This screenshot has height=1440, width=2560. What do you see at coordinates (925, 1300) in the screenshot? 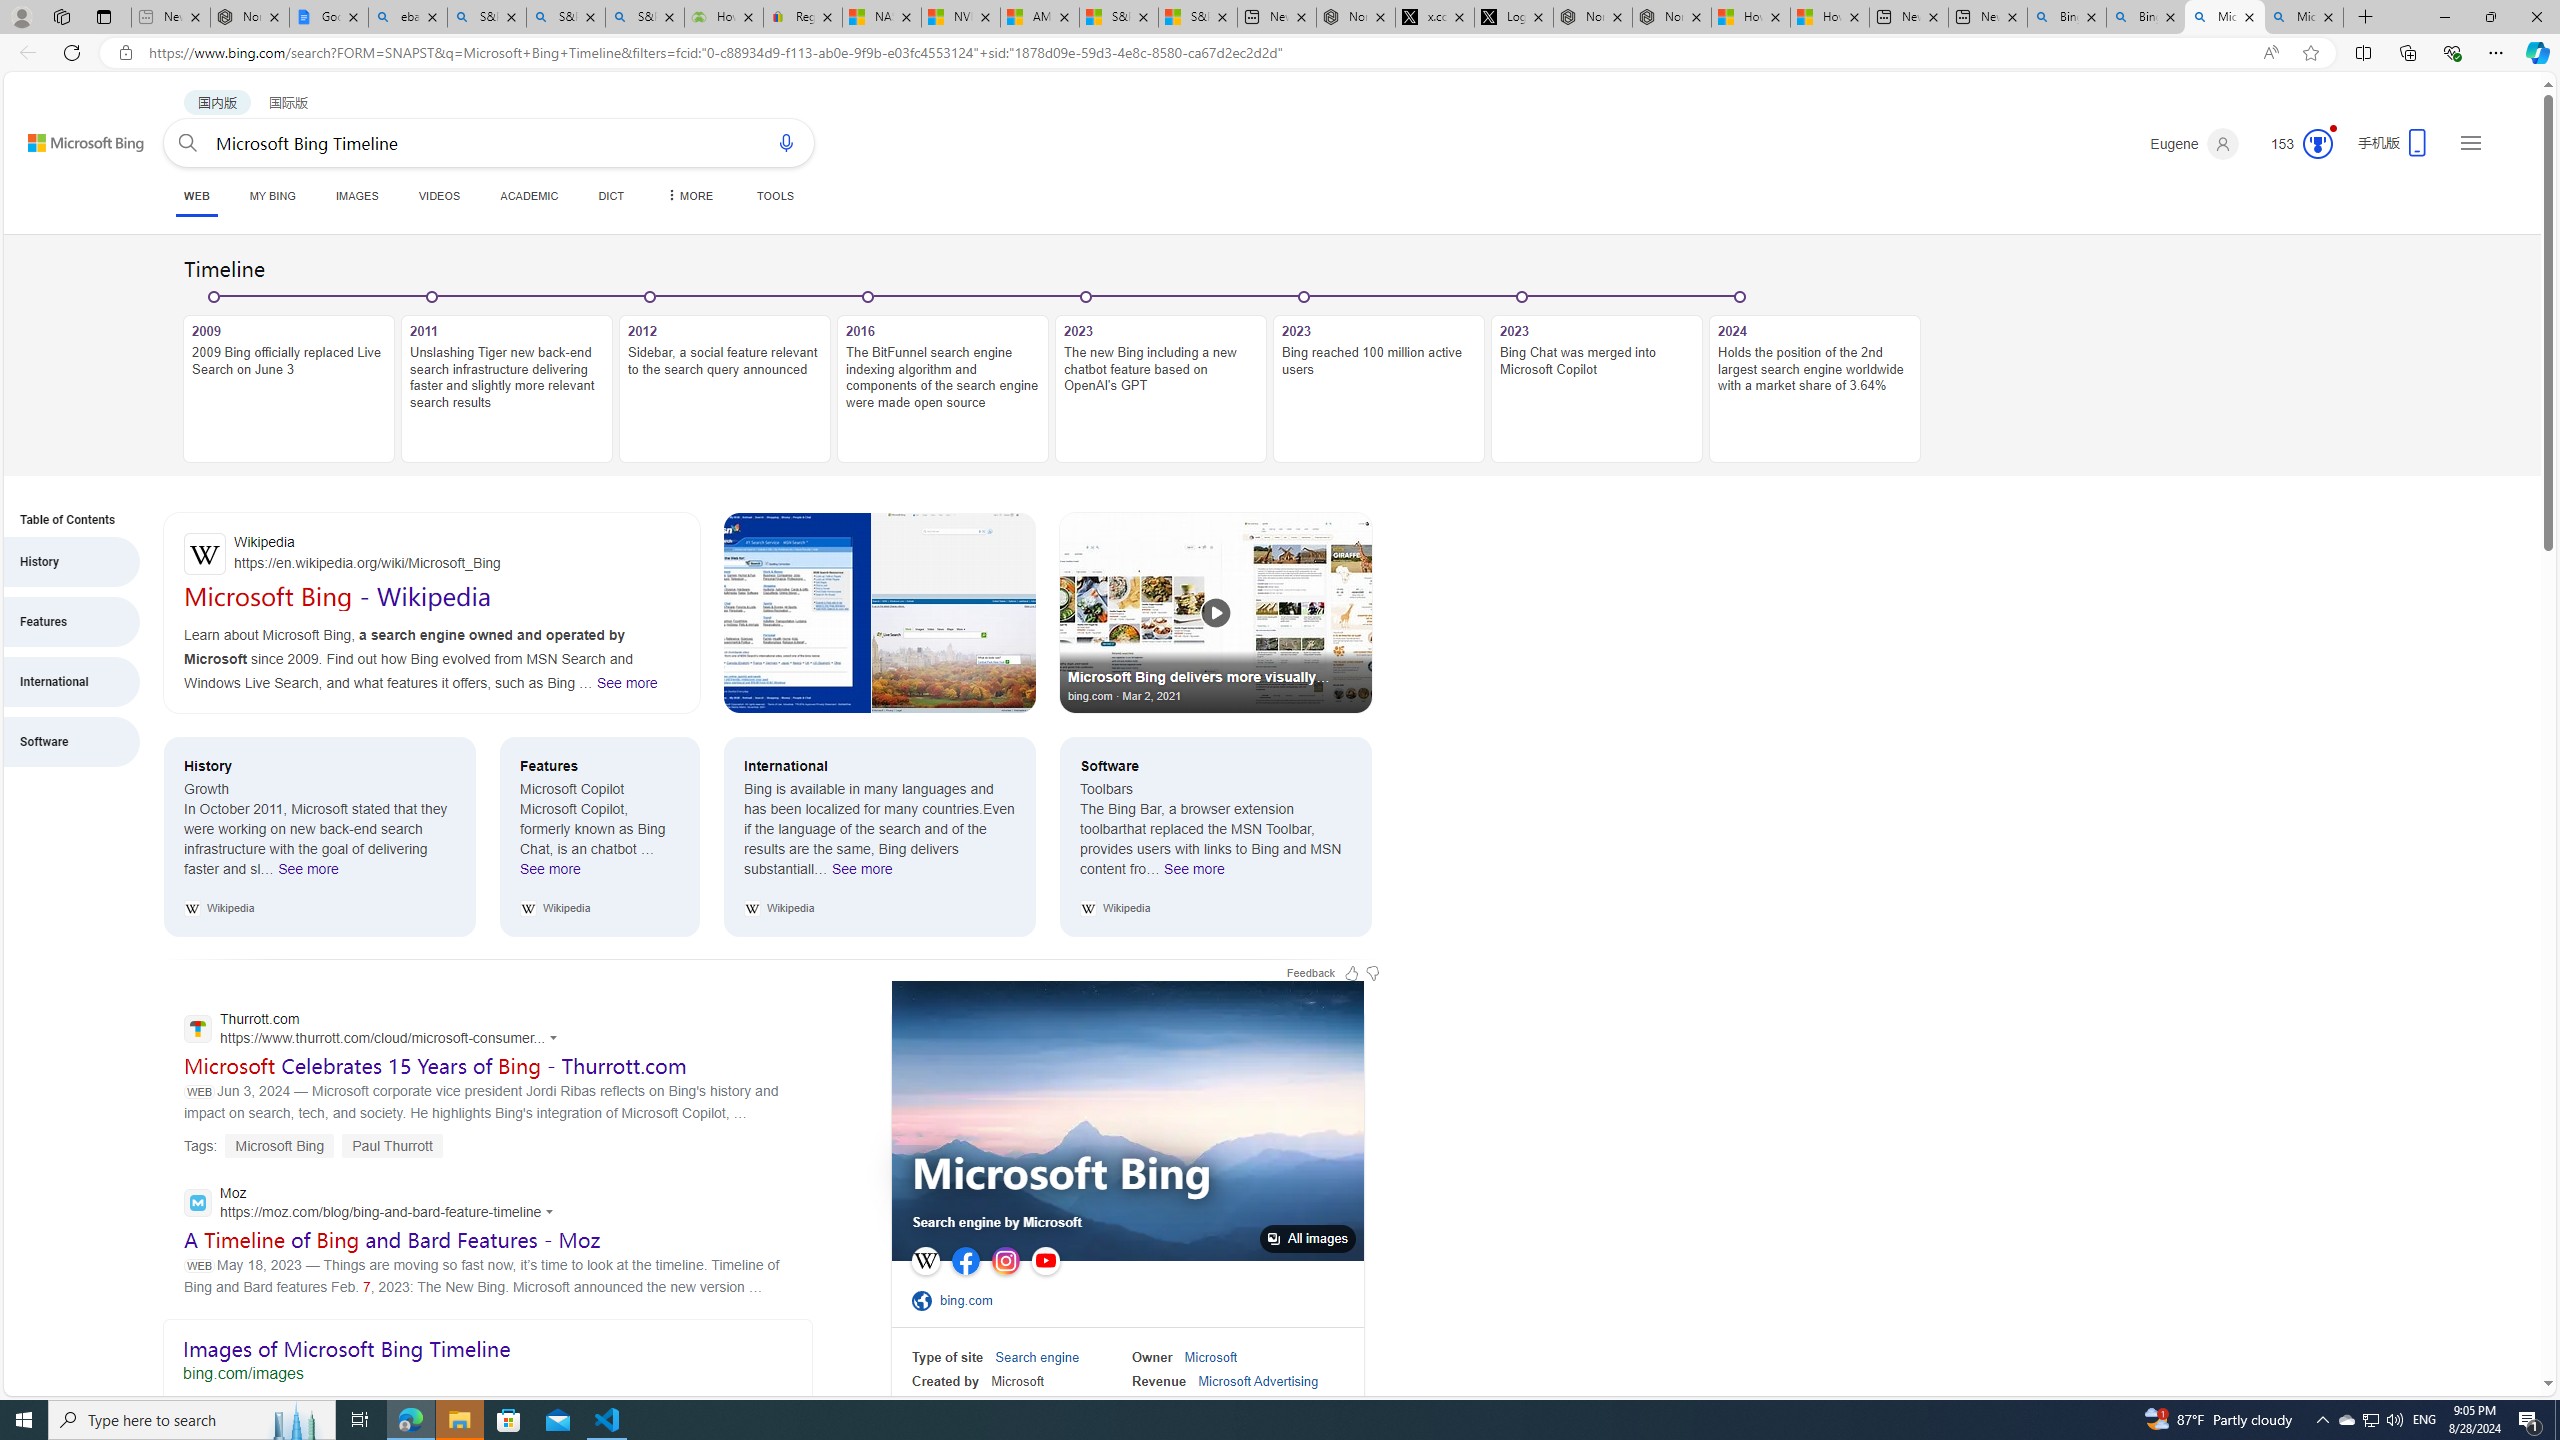
I see `Official Site` at bounding box center [925, 1300].